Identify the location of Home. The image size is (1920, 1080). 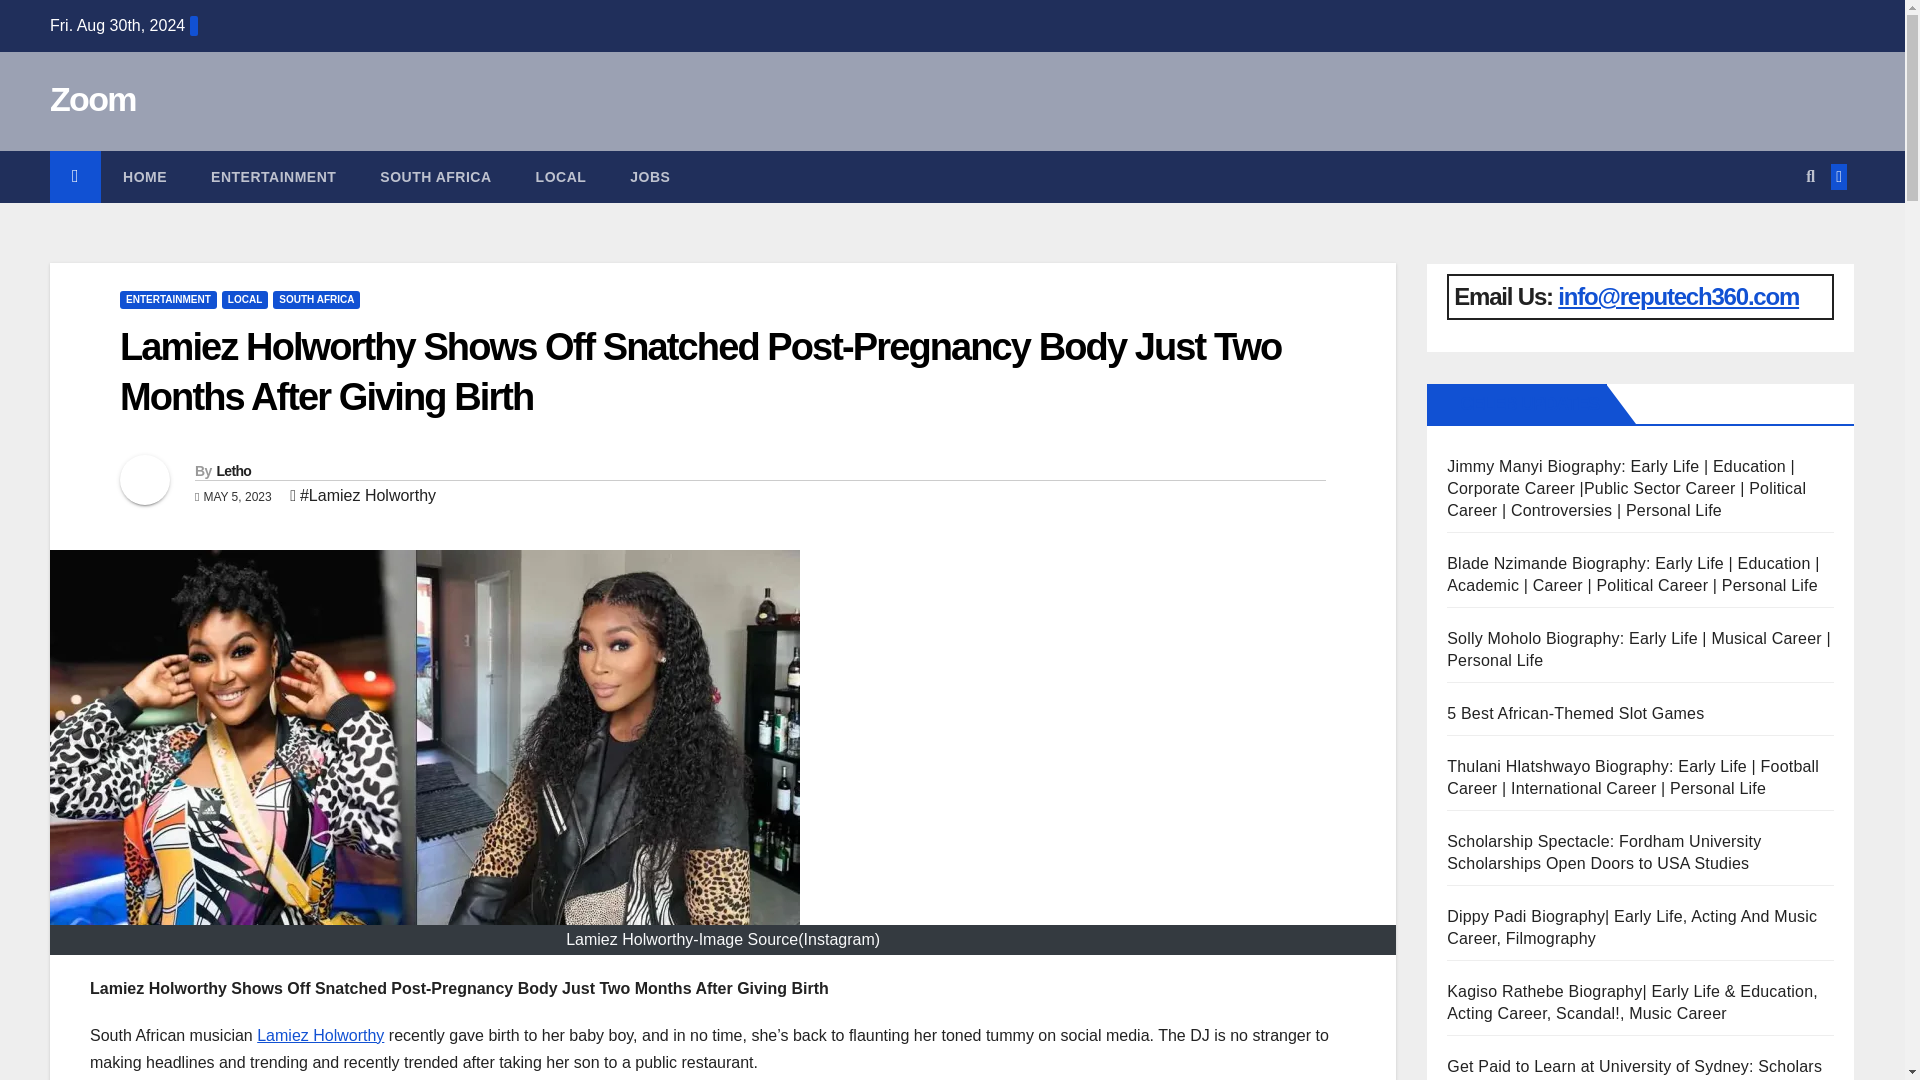
(144, 177).